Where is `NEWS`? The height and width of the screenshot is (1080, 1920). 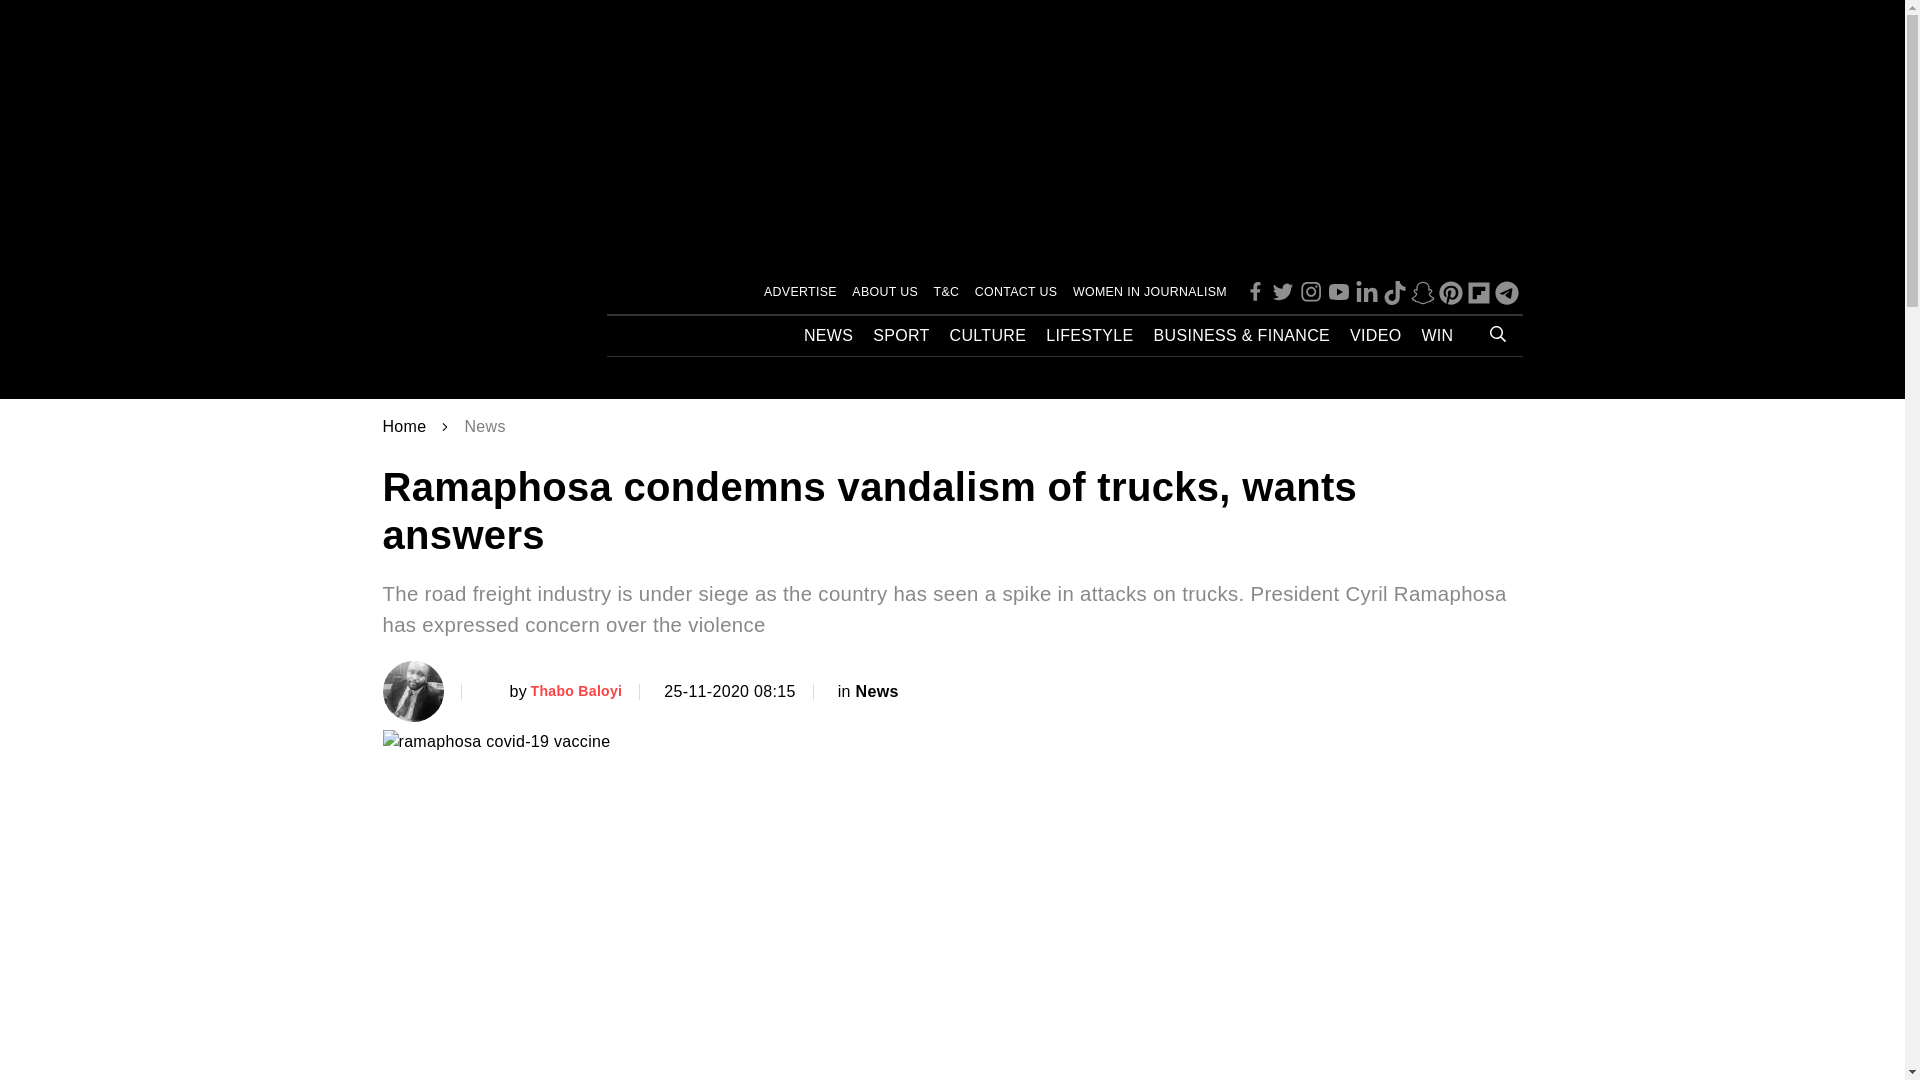
NEWS is located at coordinates (828, 336).